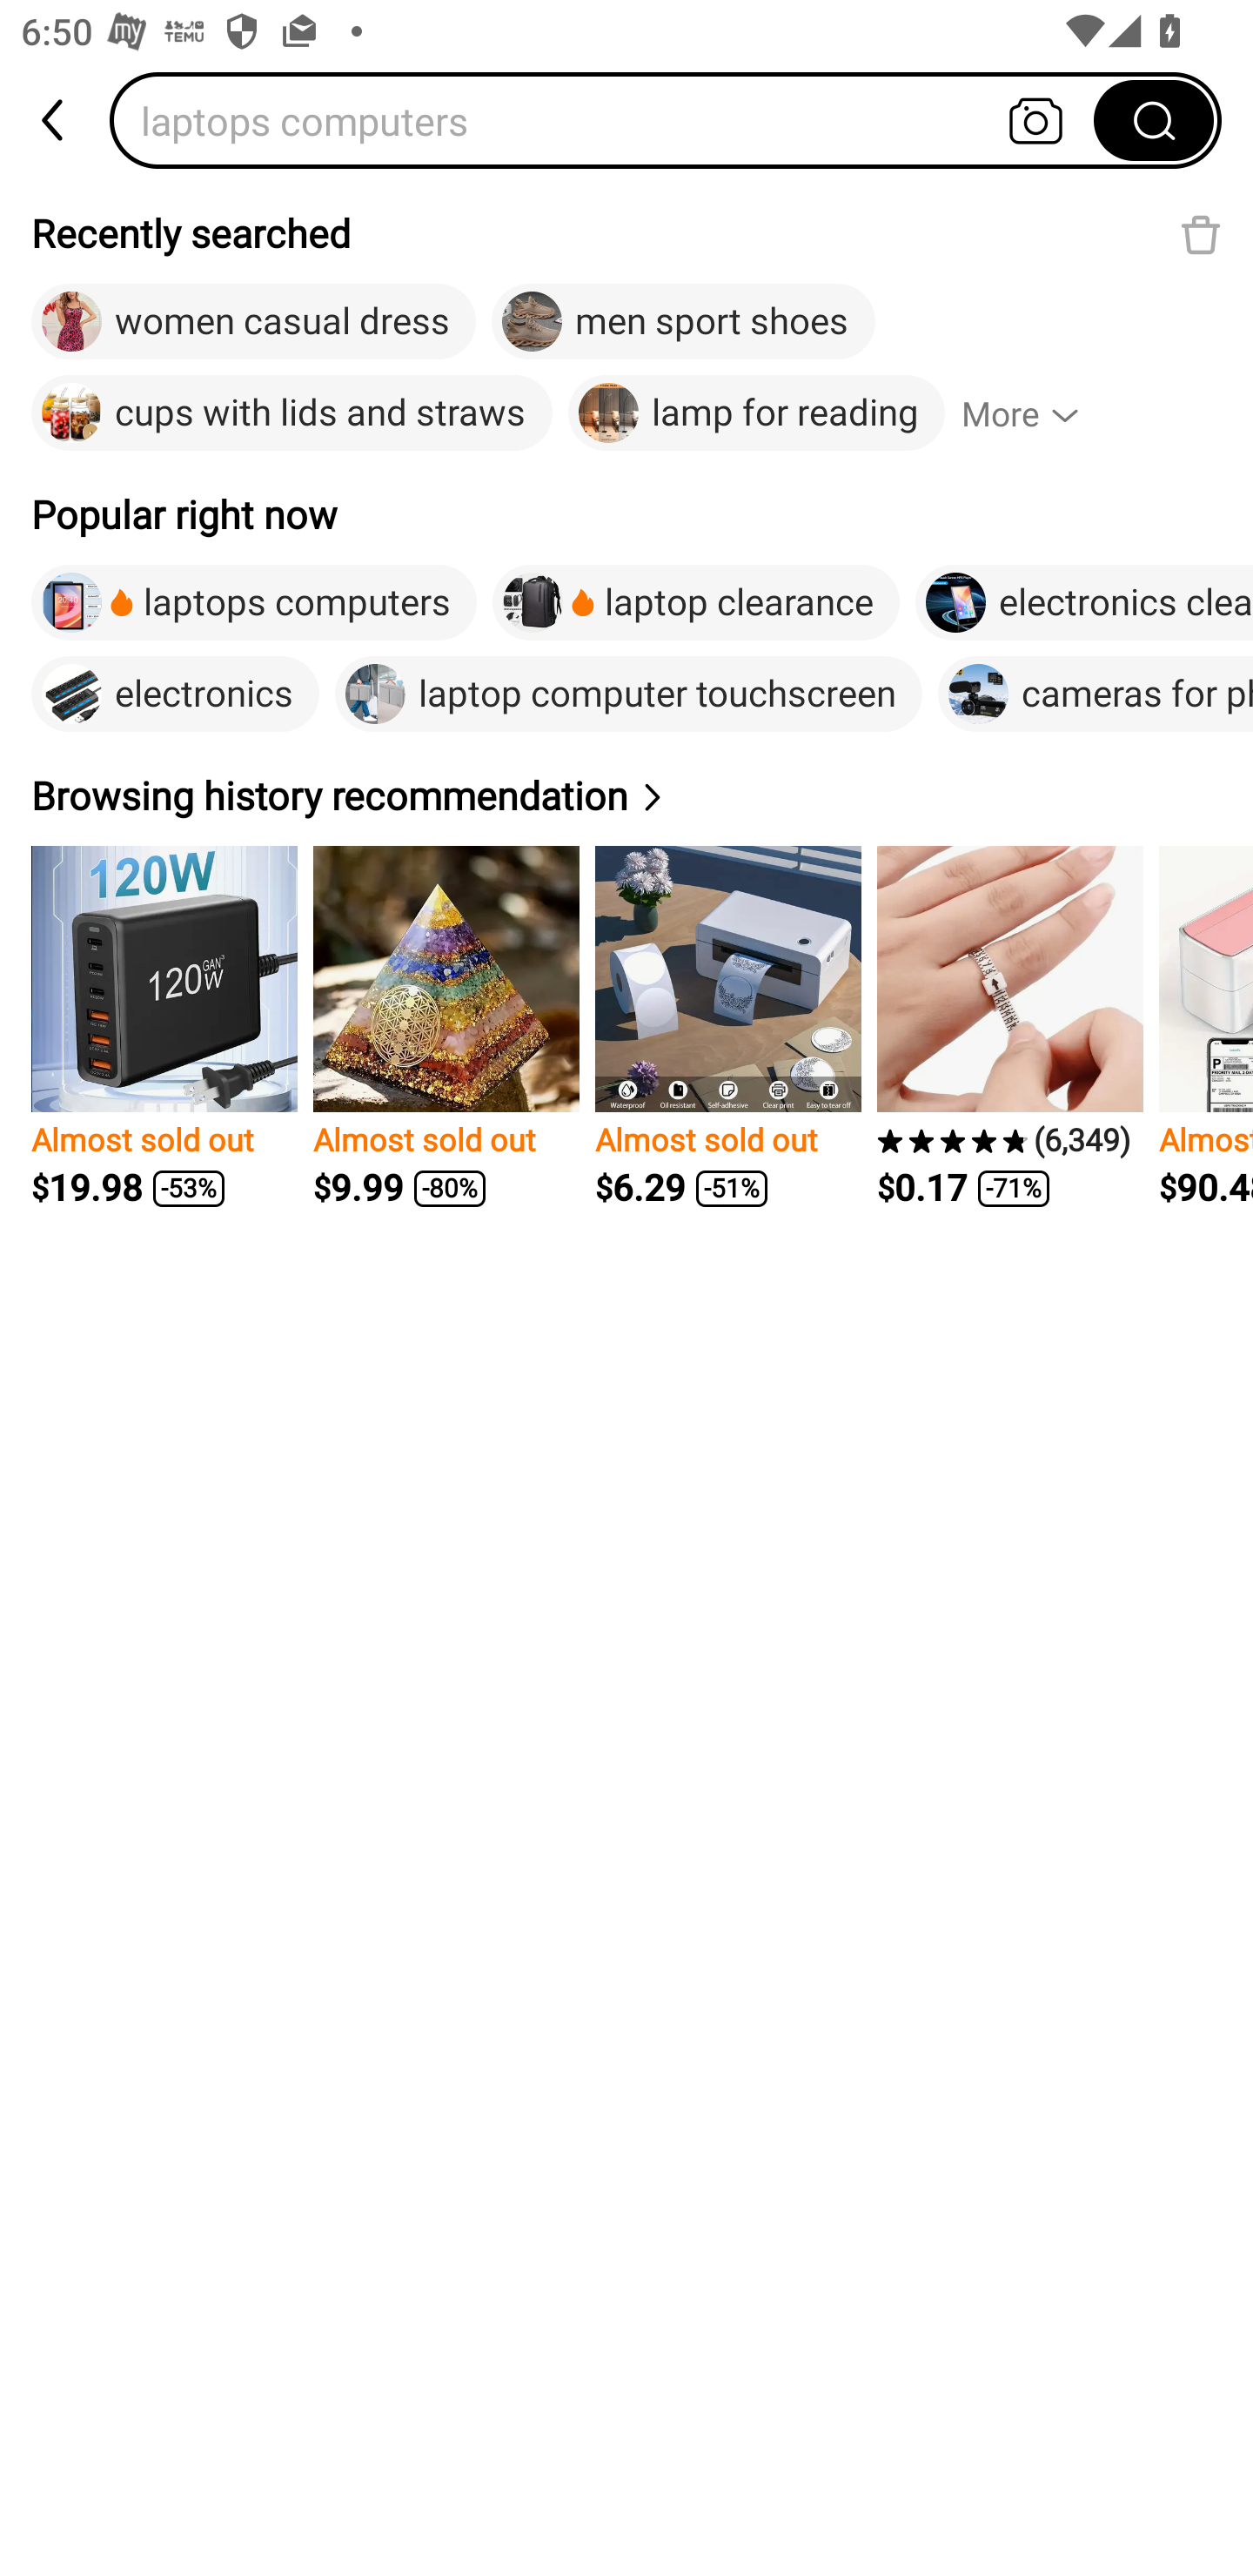  What do you see at coordinates (755, 413) in the screenshot?
I see `lamp for reading` at bounding box center [755, 413].